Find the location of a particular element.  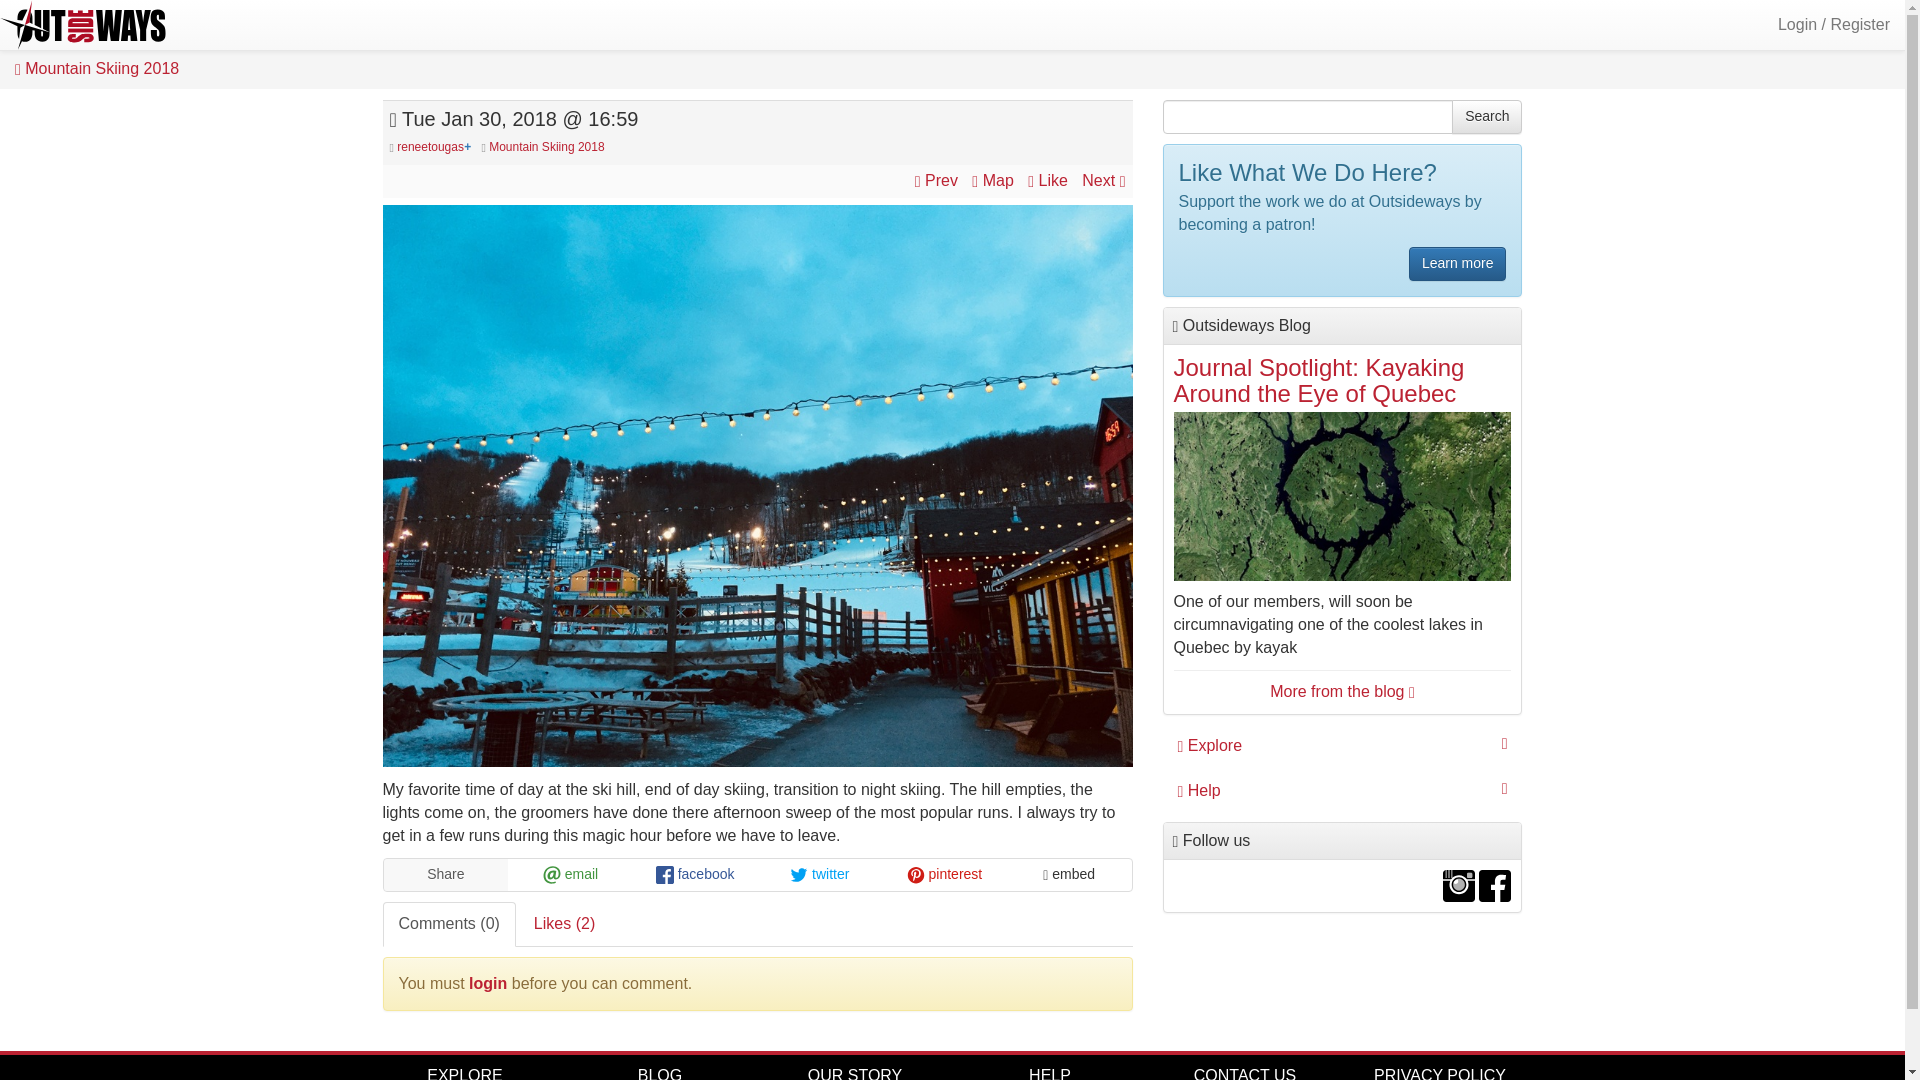

email is located at coordinates (570, 874).